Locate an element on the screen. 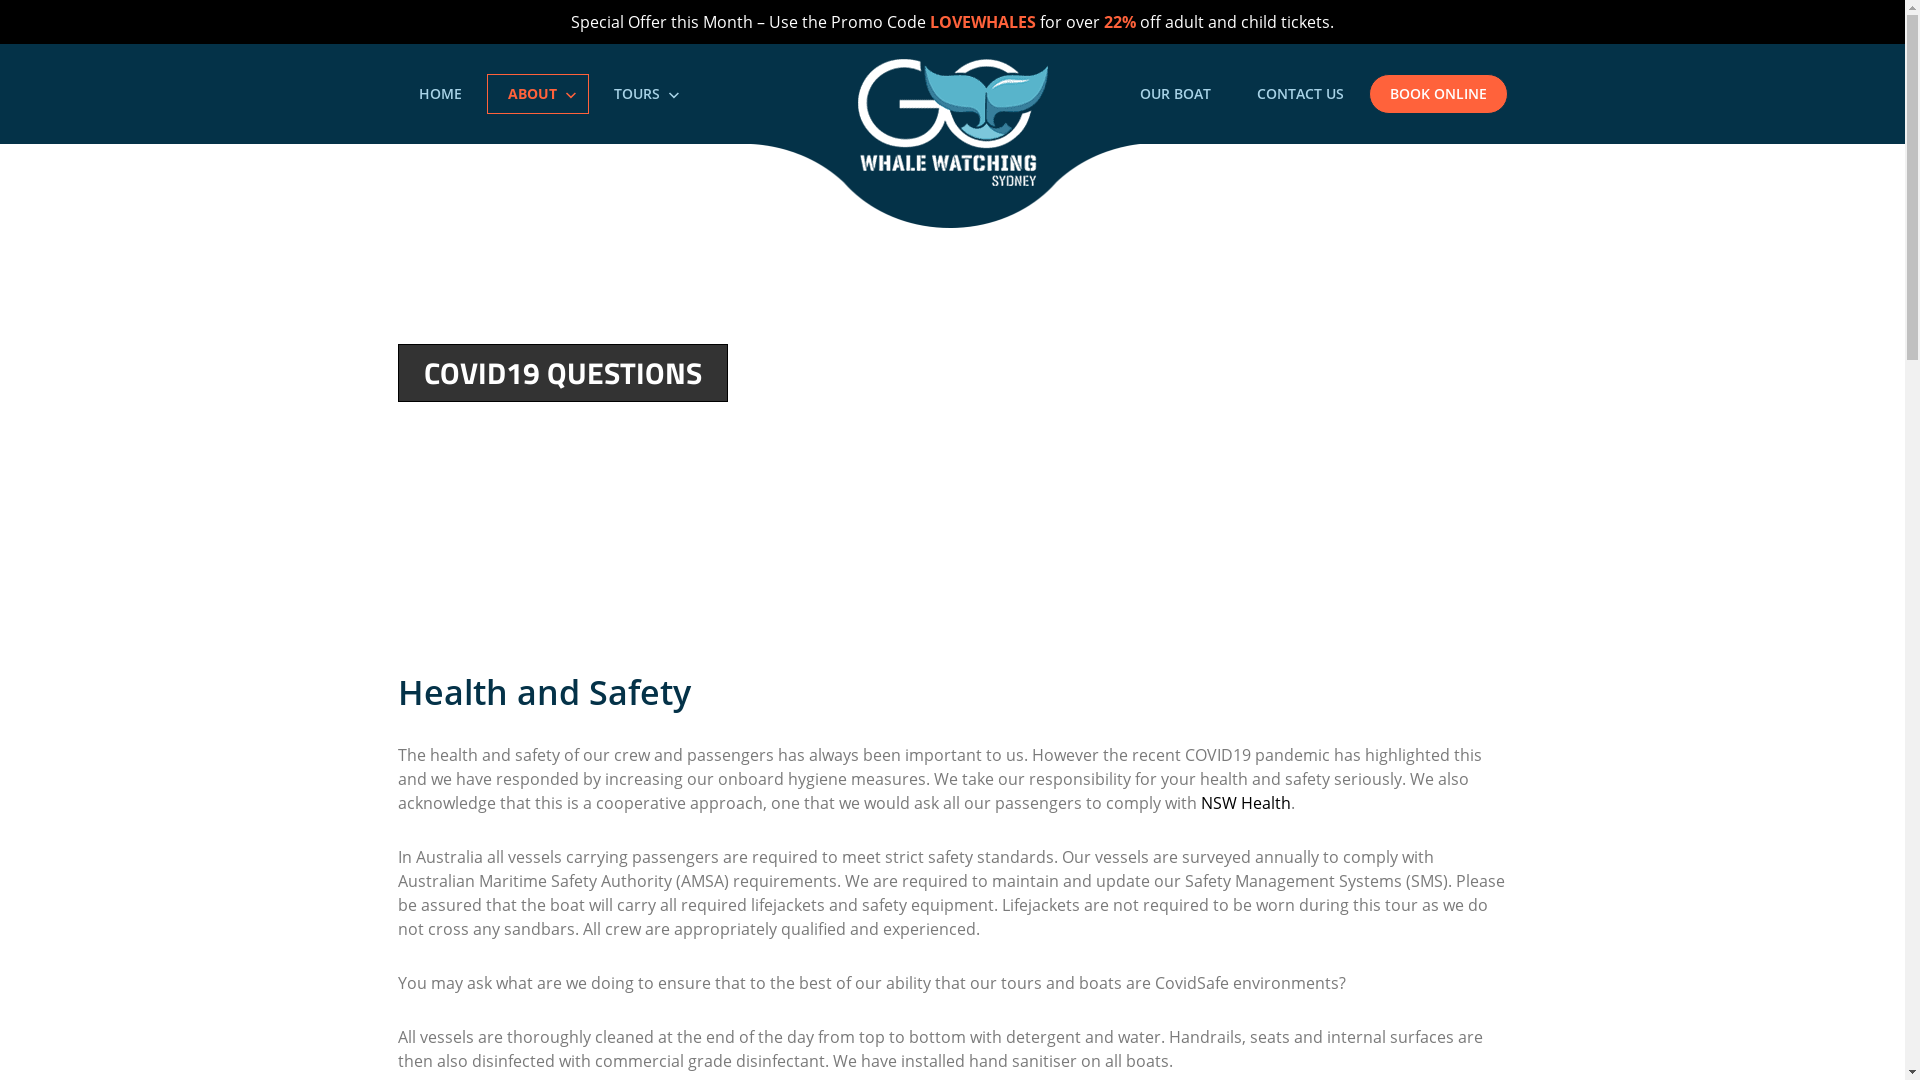 This screenshot has height=1080, width=1920. TOURS is located at coordinates (643, 94).